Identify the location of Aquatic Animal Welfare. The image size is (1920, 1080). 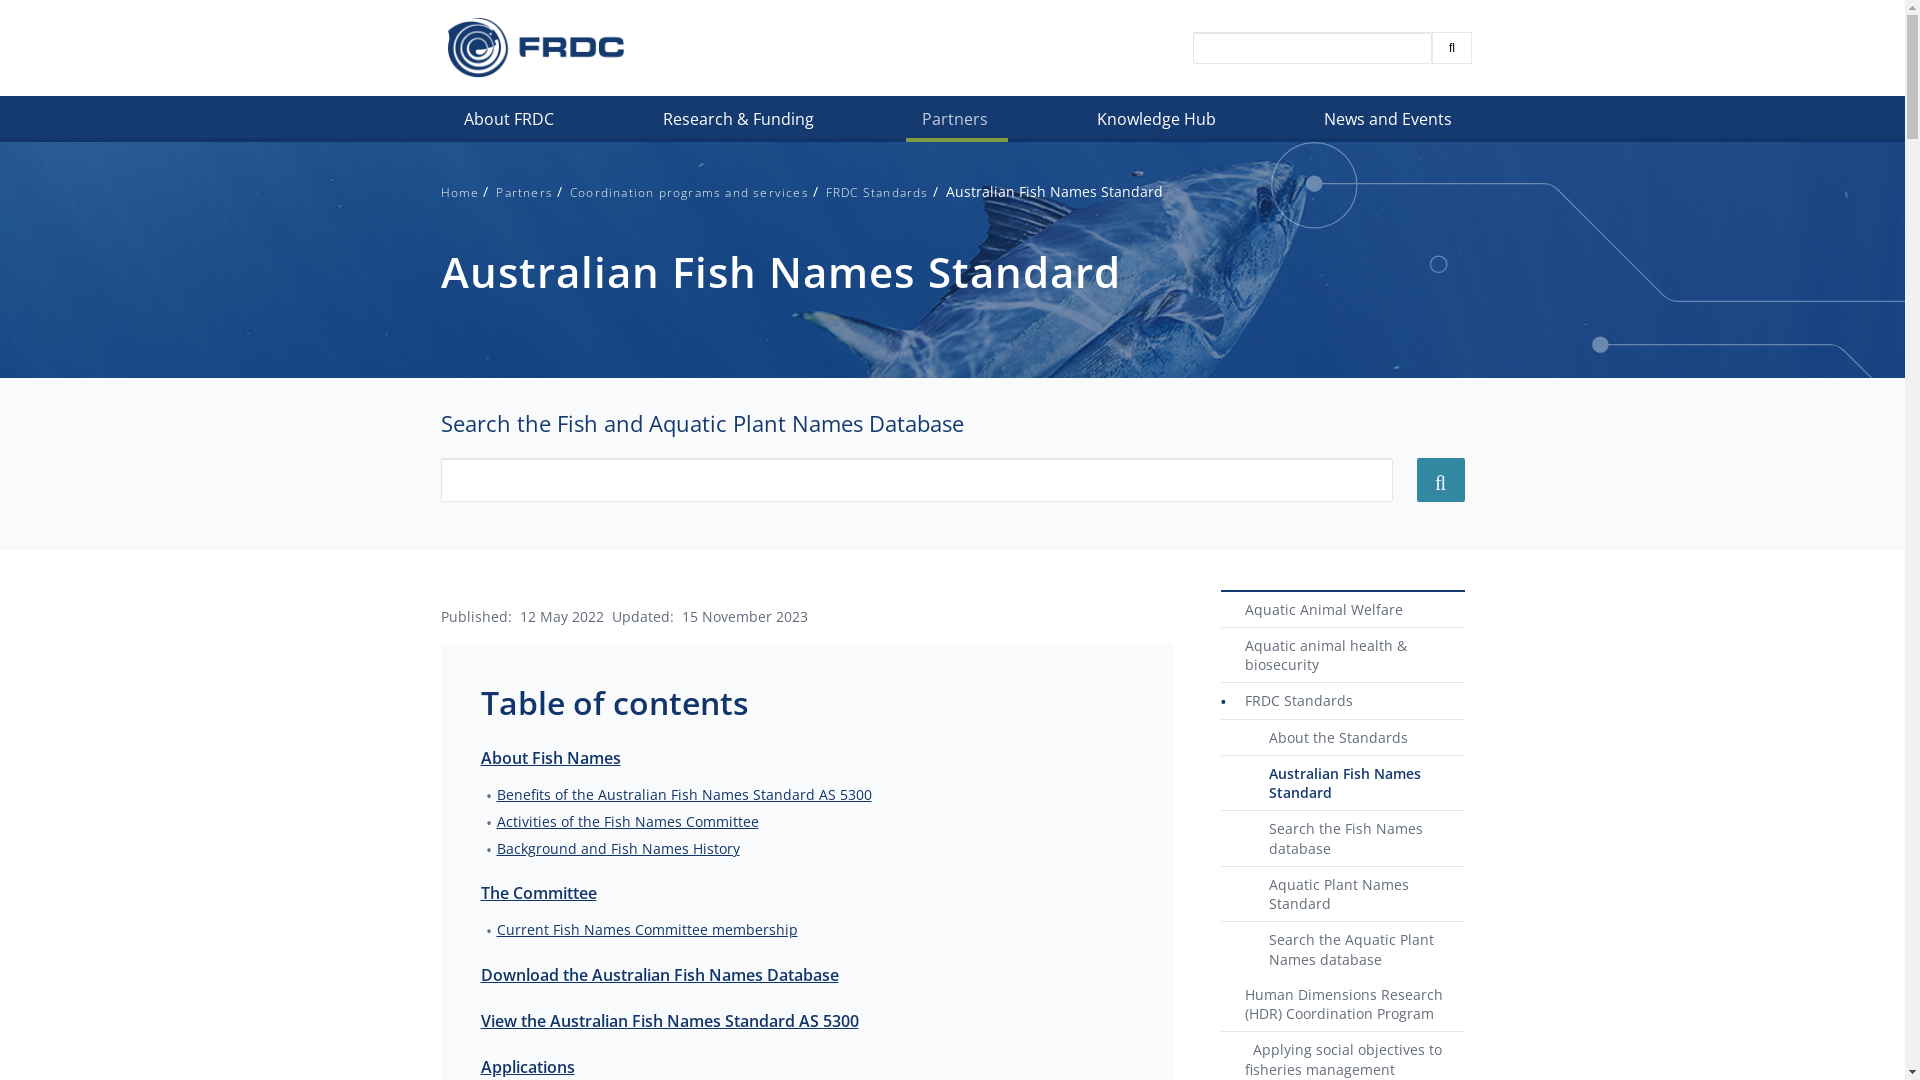
(1342, 610).